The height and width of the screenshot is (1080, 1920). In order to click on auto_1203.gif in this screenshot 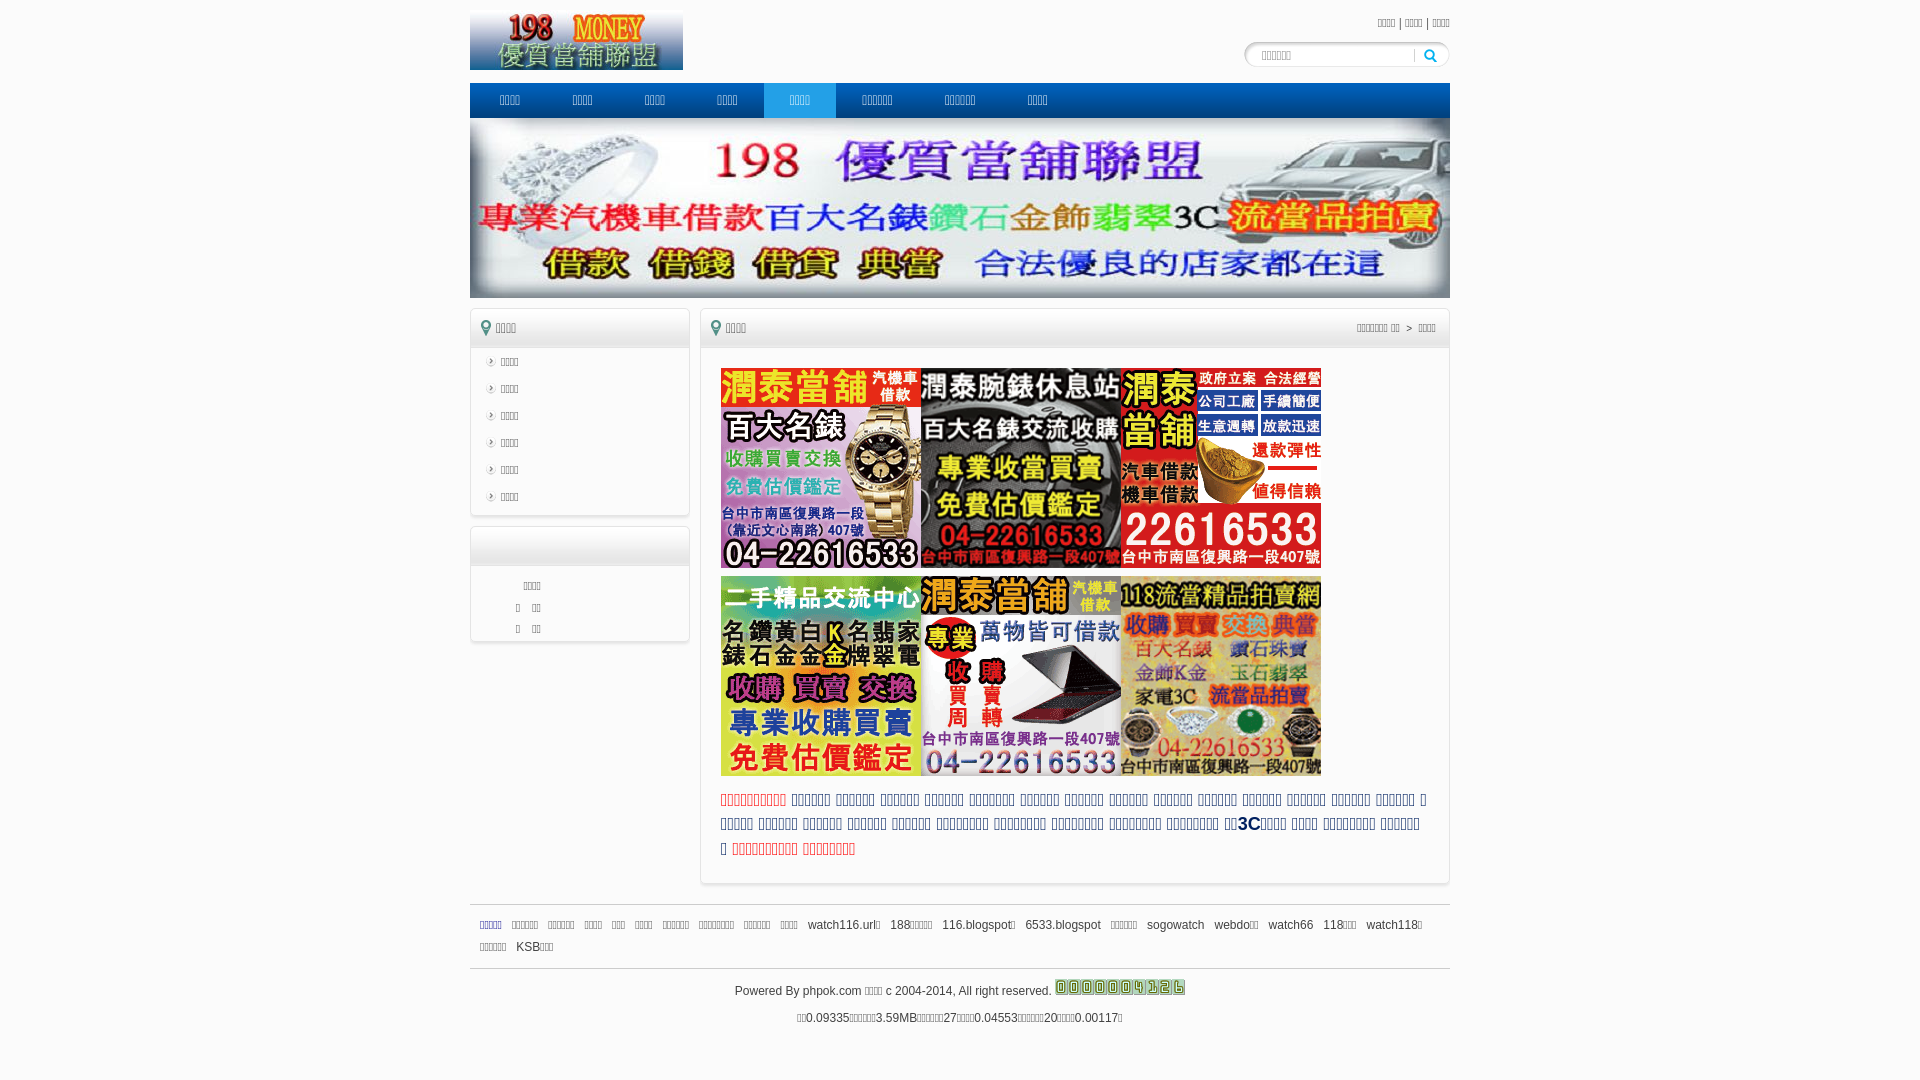, I will do `click(1221, 676)`.